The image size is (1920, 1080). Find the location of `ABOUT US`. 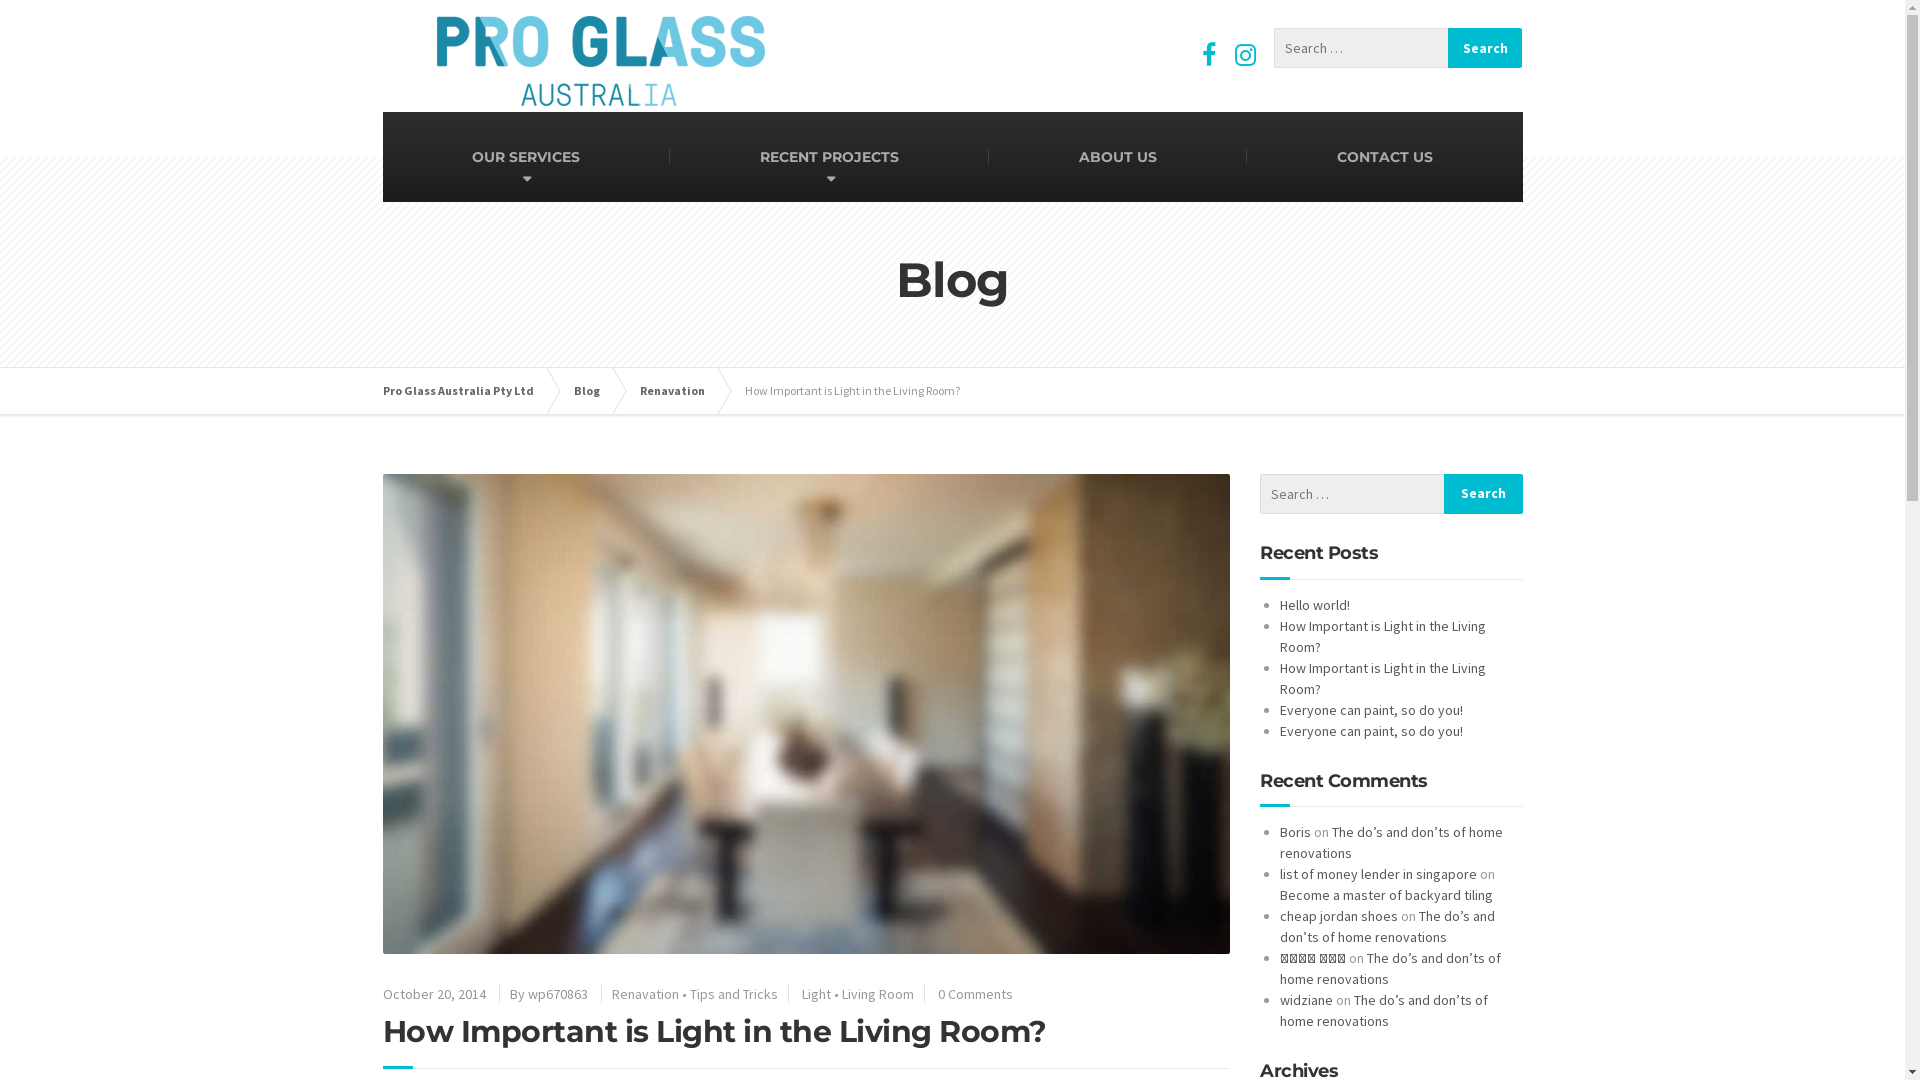

ABOUT US is located at coordinates (1118, 157).